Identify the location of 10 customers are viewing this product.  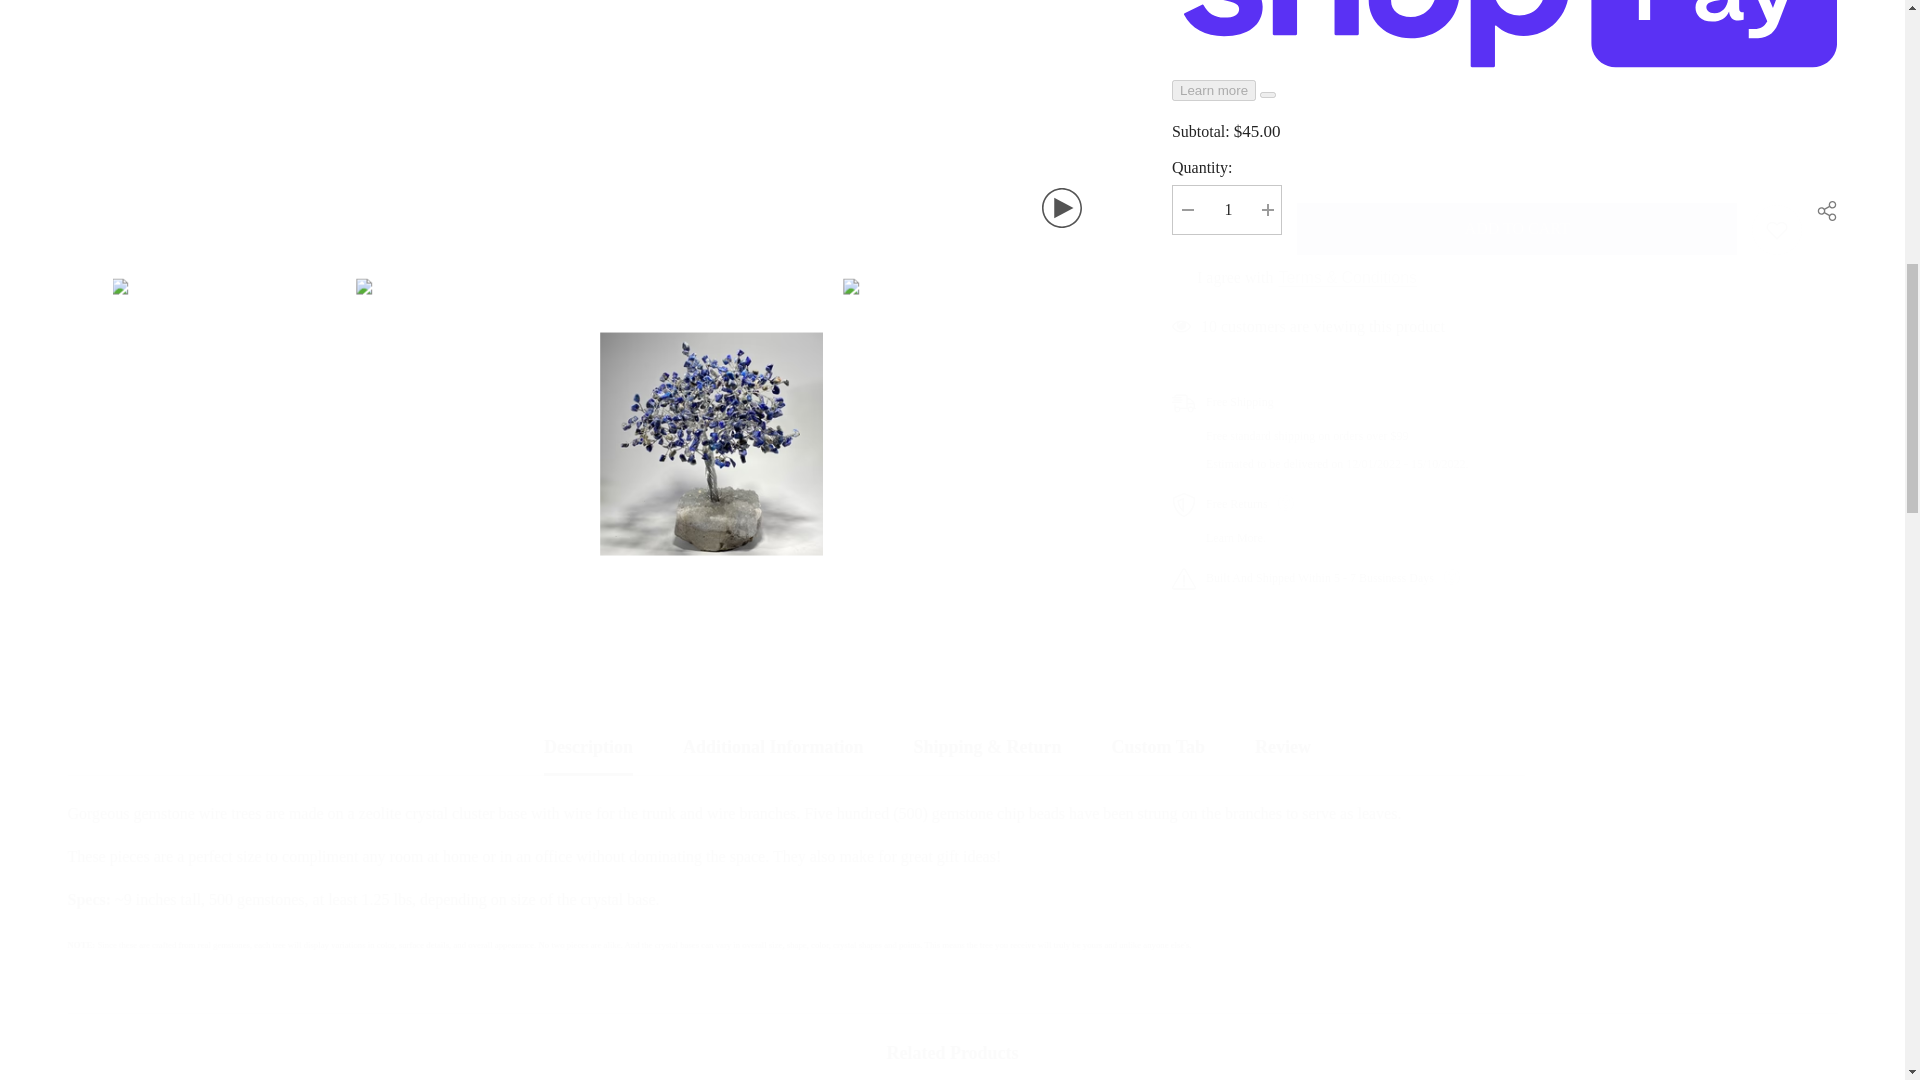
(1504, 16).